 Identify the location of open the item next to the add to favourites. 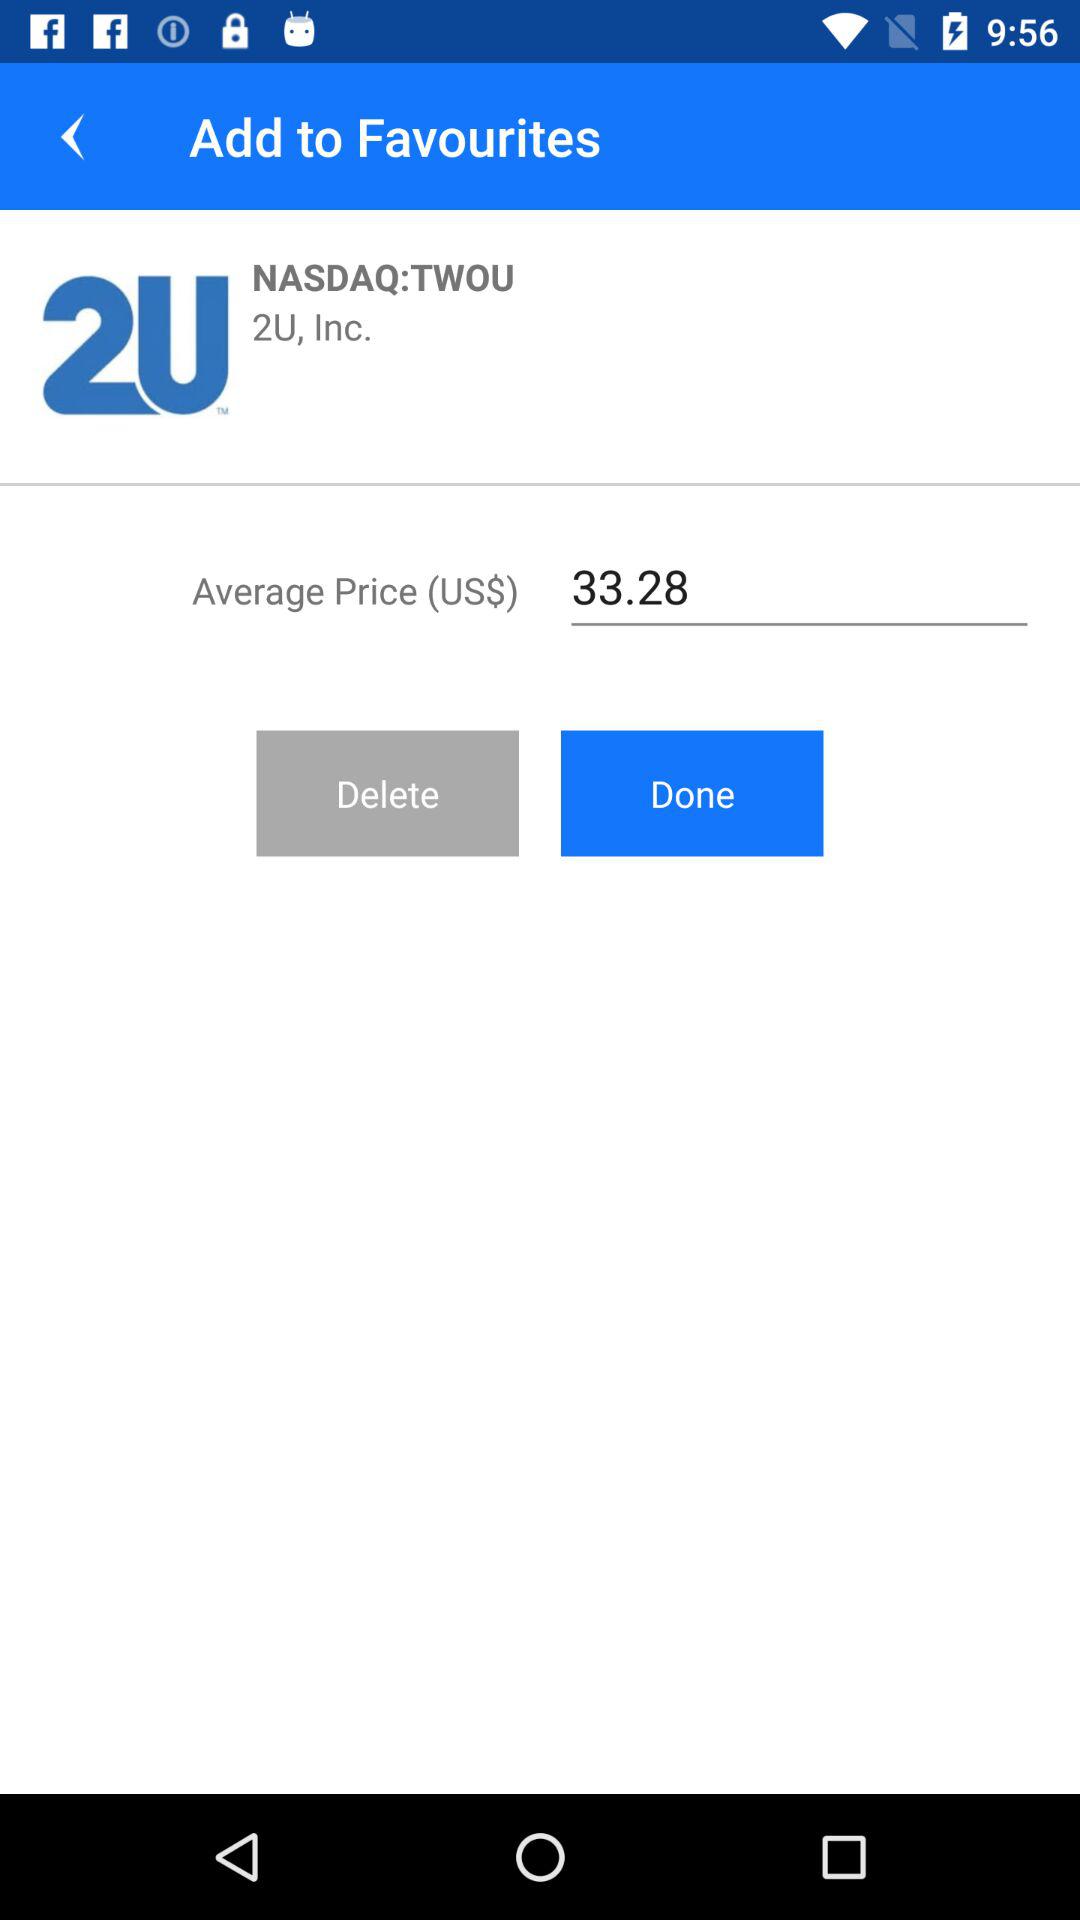
(73, 136).